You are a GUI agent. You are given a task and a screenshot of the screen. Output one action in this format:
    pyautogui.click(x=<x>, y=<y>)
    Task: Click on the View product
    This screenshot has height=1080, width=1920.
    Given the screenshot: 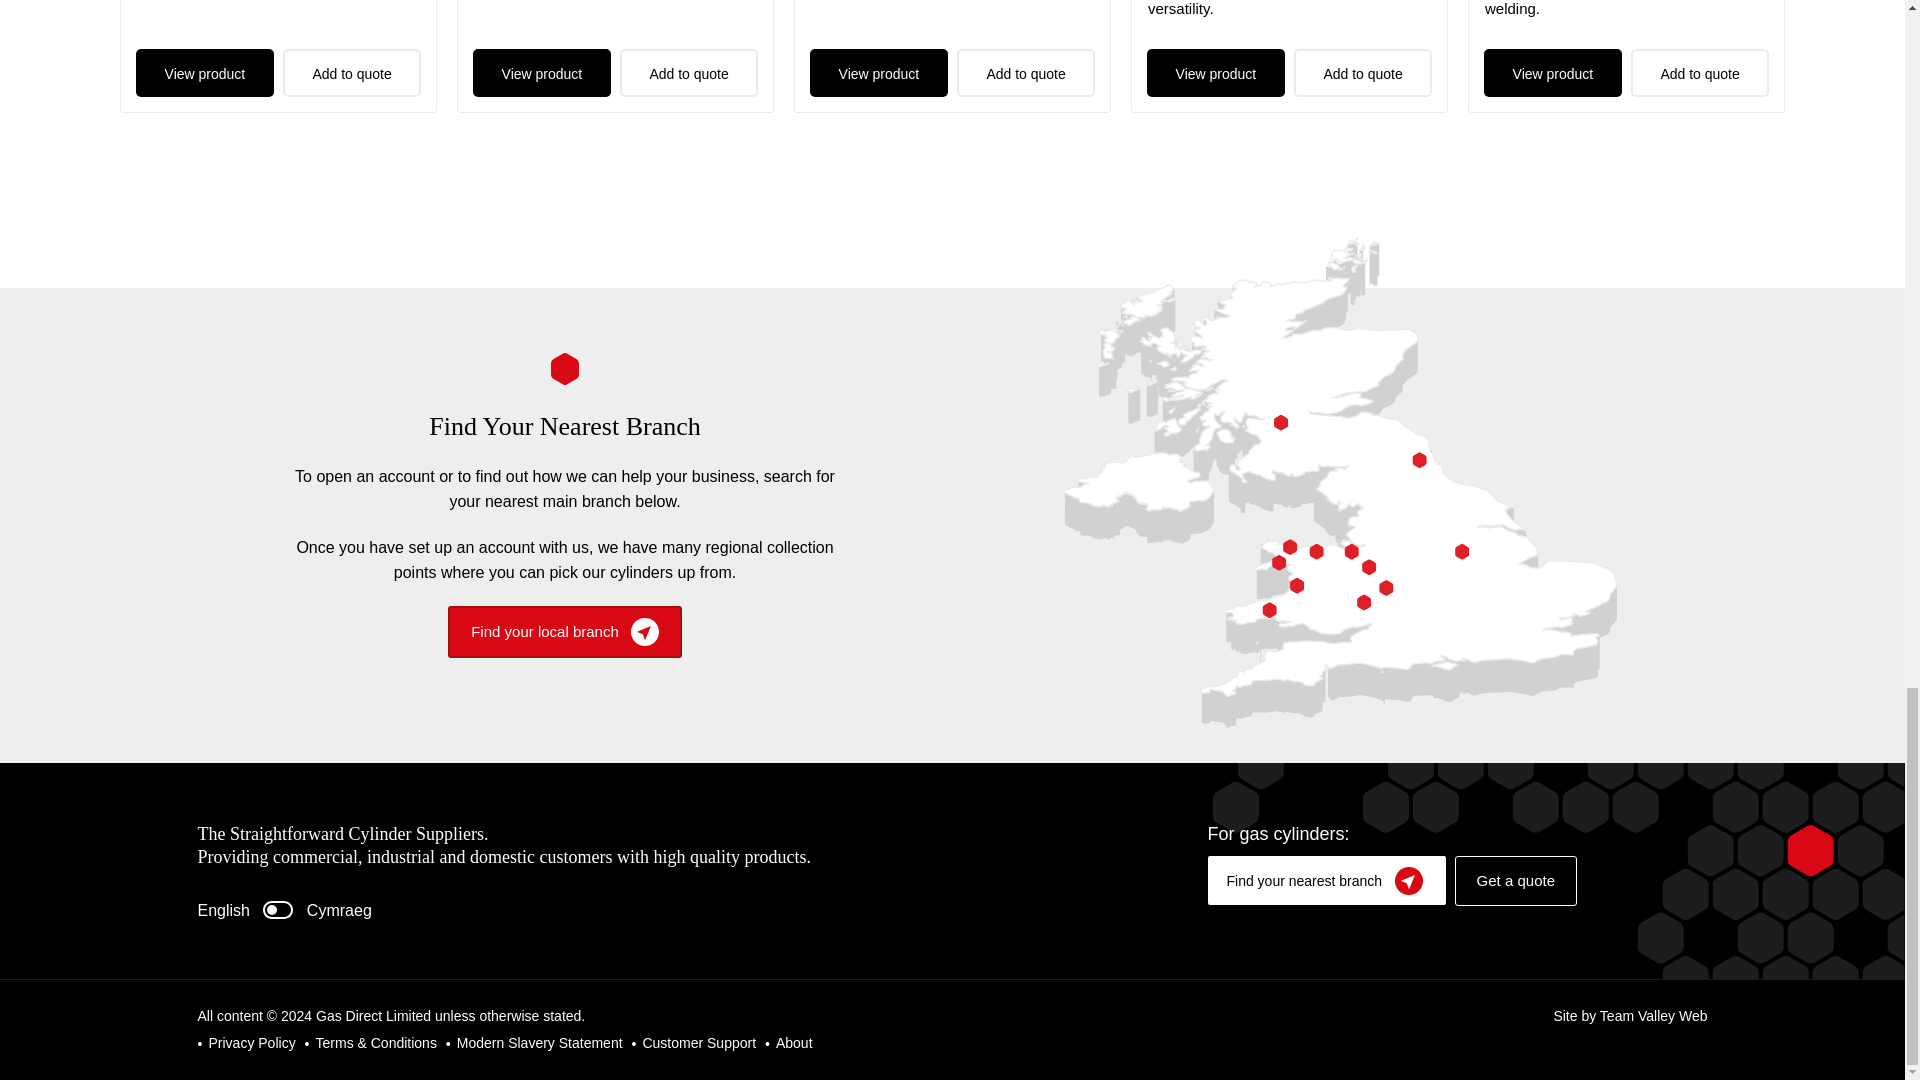 What is the action you would take?
    pyautogui.click(x=542, y=72)
    